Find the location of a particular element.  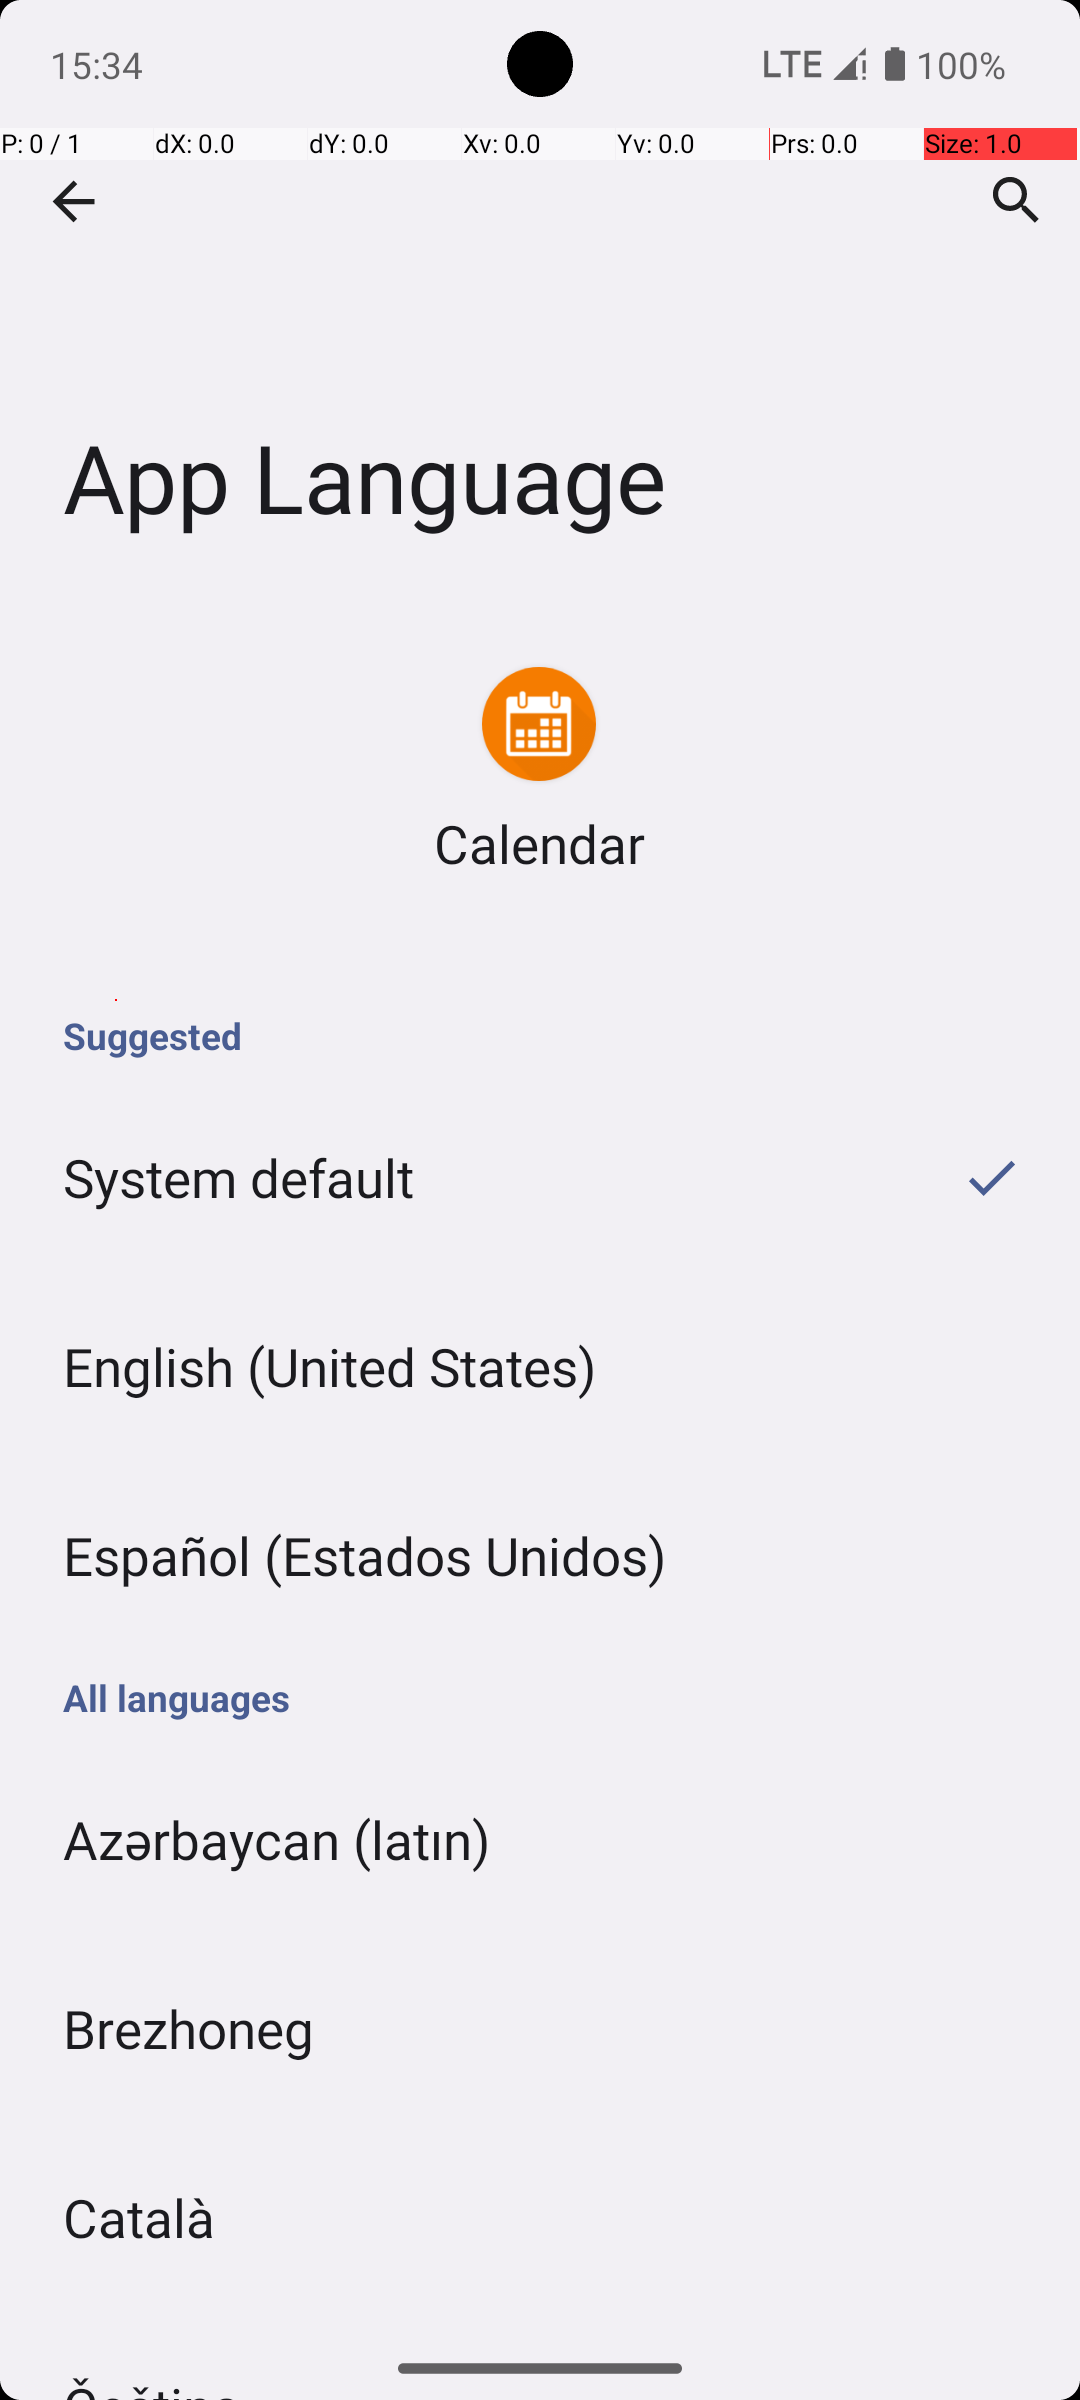

Suggested is located at coordinates (540, 1036).